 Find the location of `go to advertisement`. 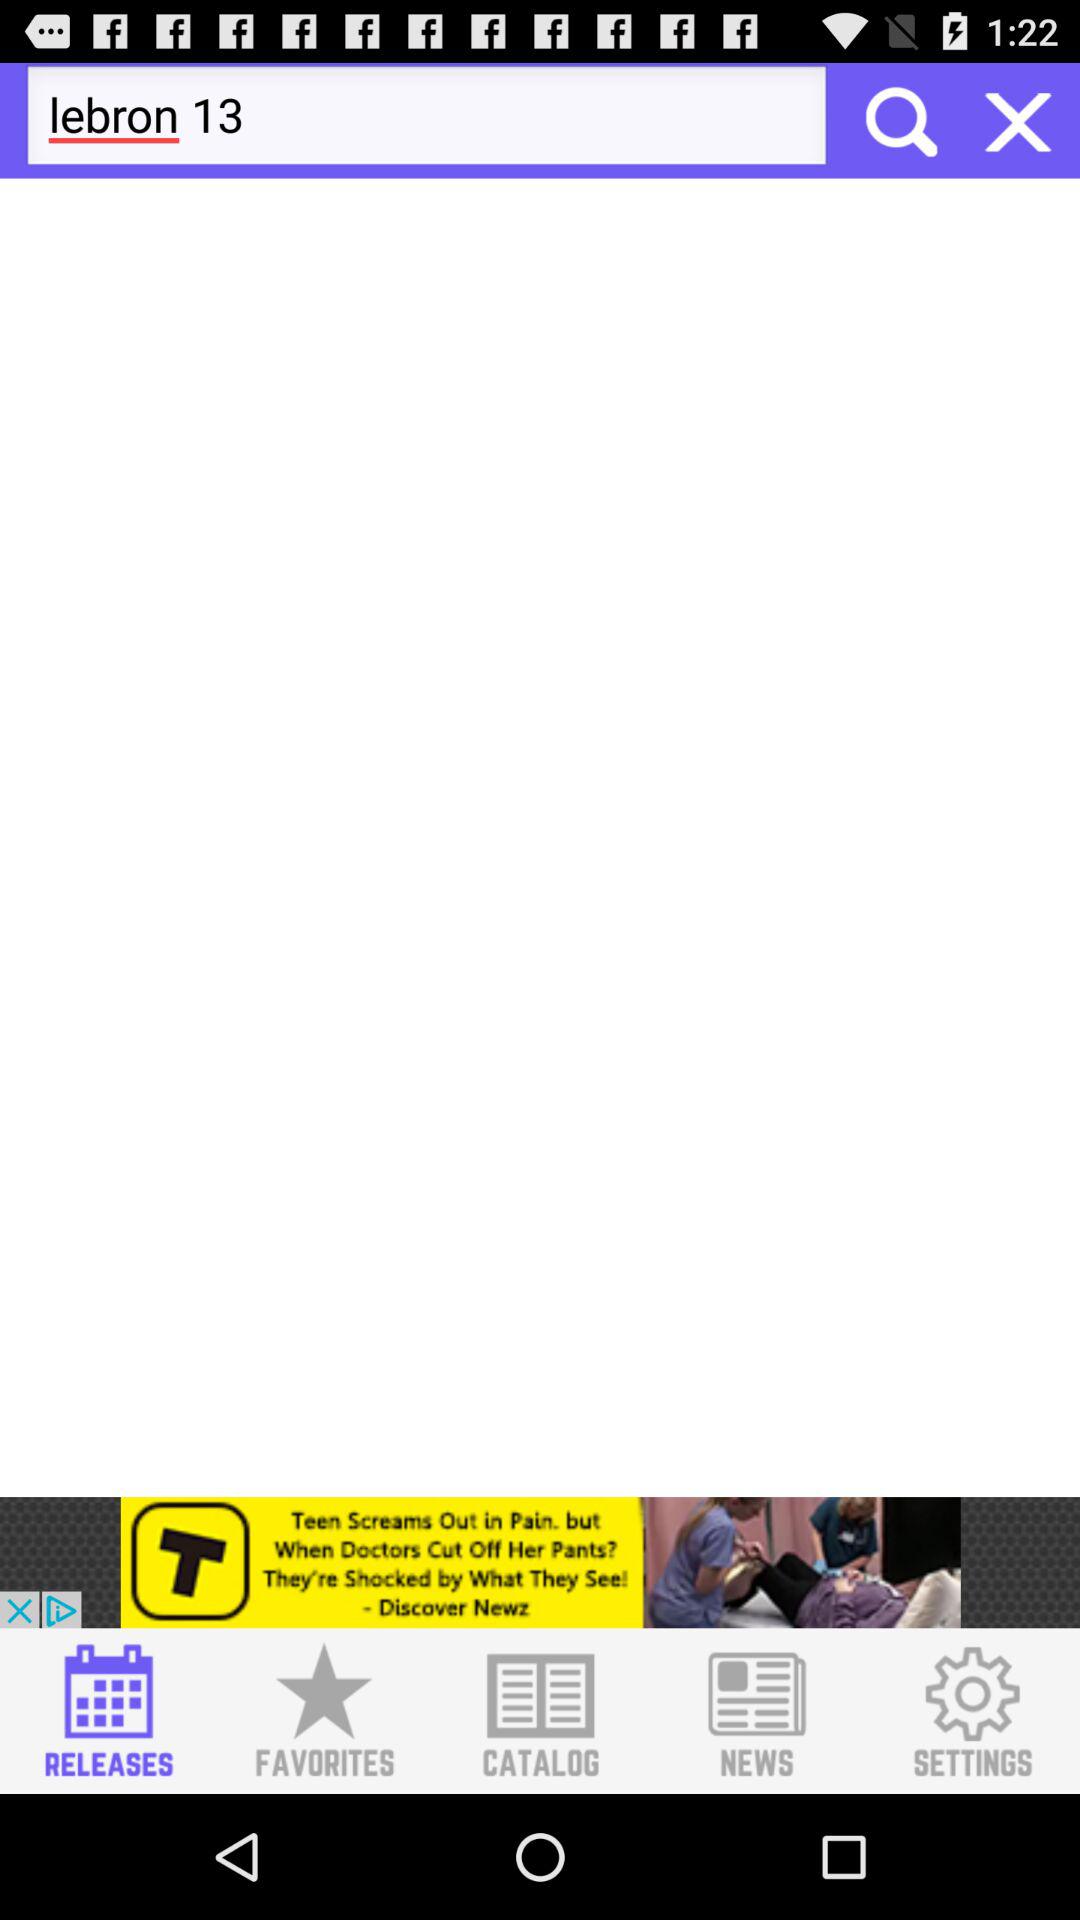

go to advertisement is located at coordinates (540, 1711).